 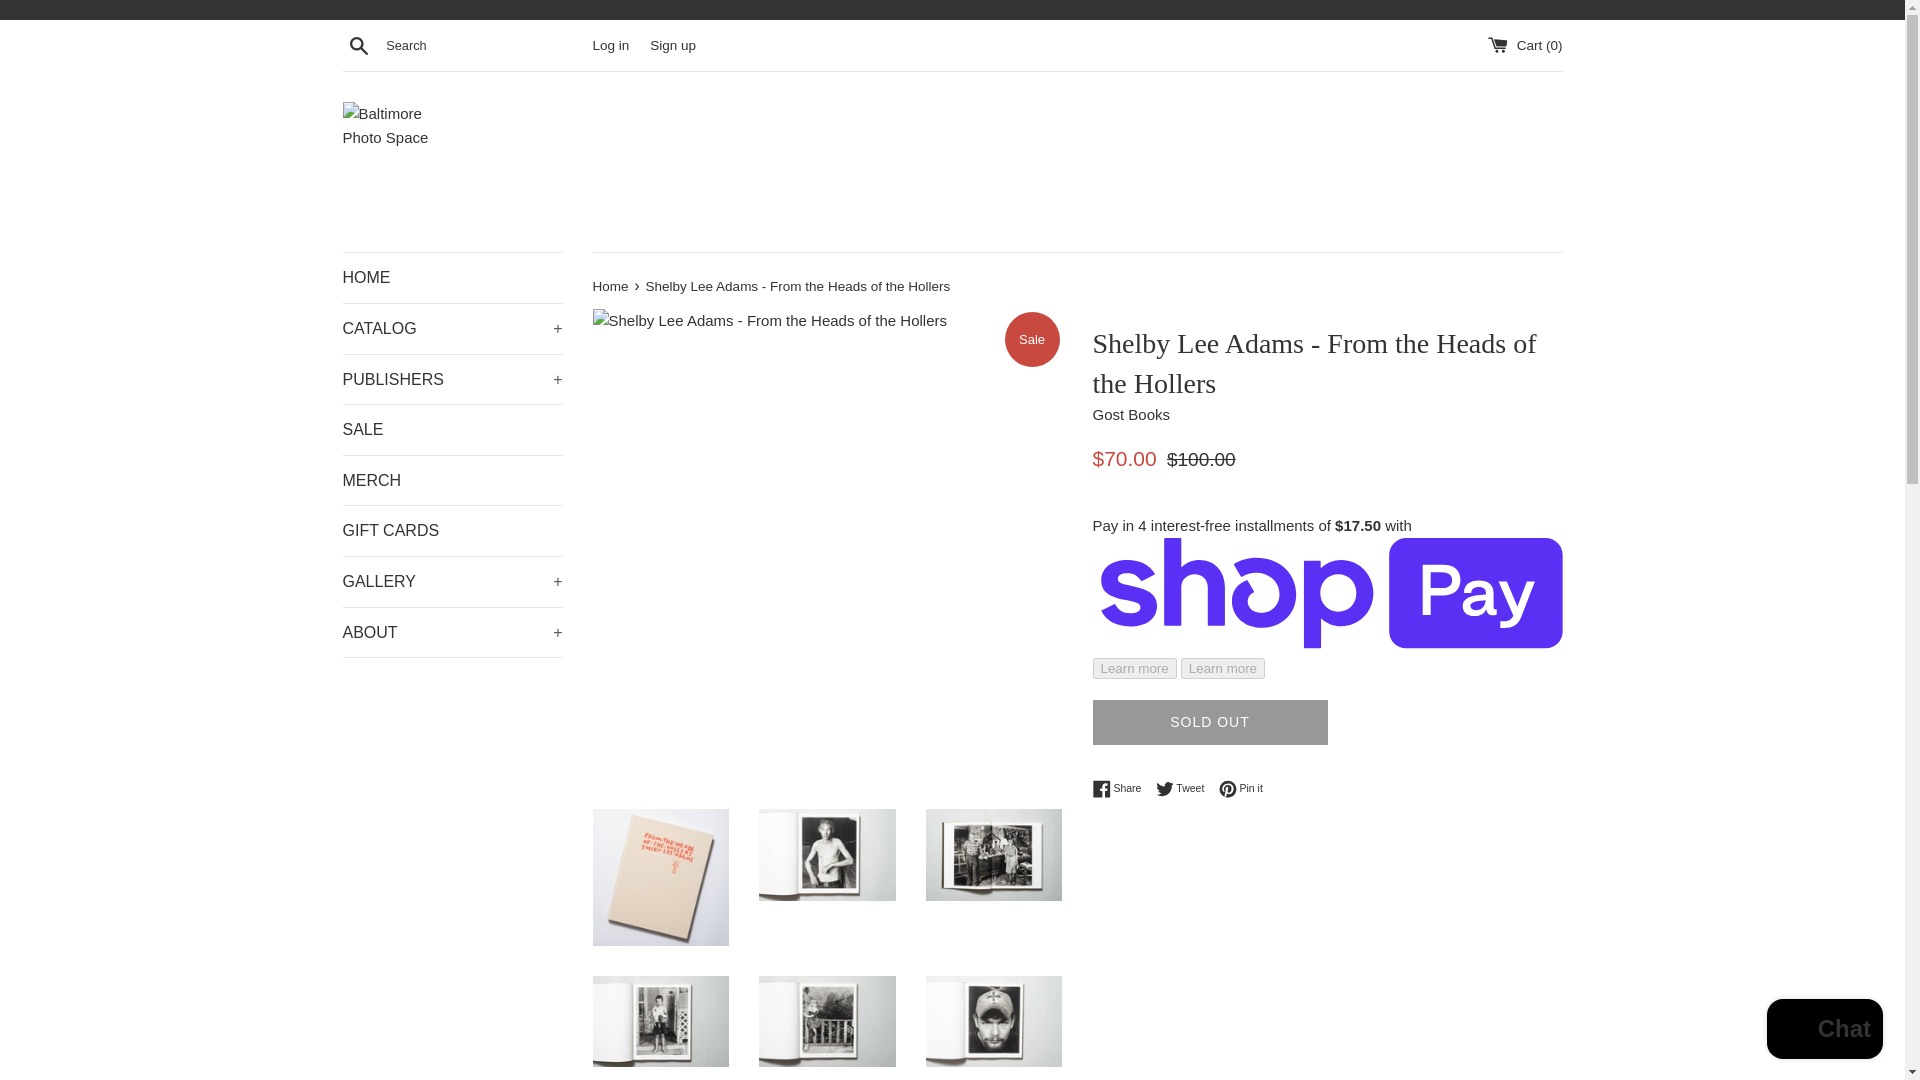 What do you see at coordinates (610, 44) in the screenshot?
I see `Log in` at bounding box center [610, 44].